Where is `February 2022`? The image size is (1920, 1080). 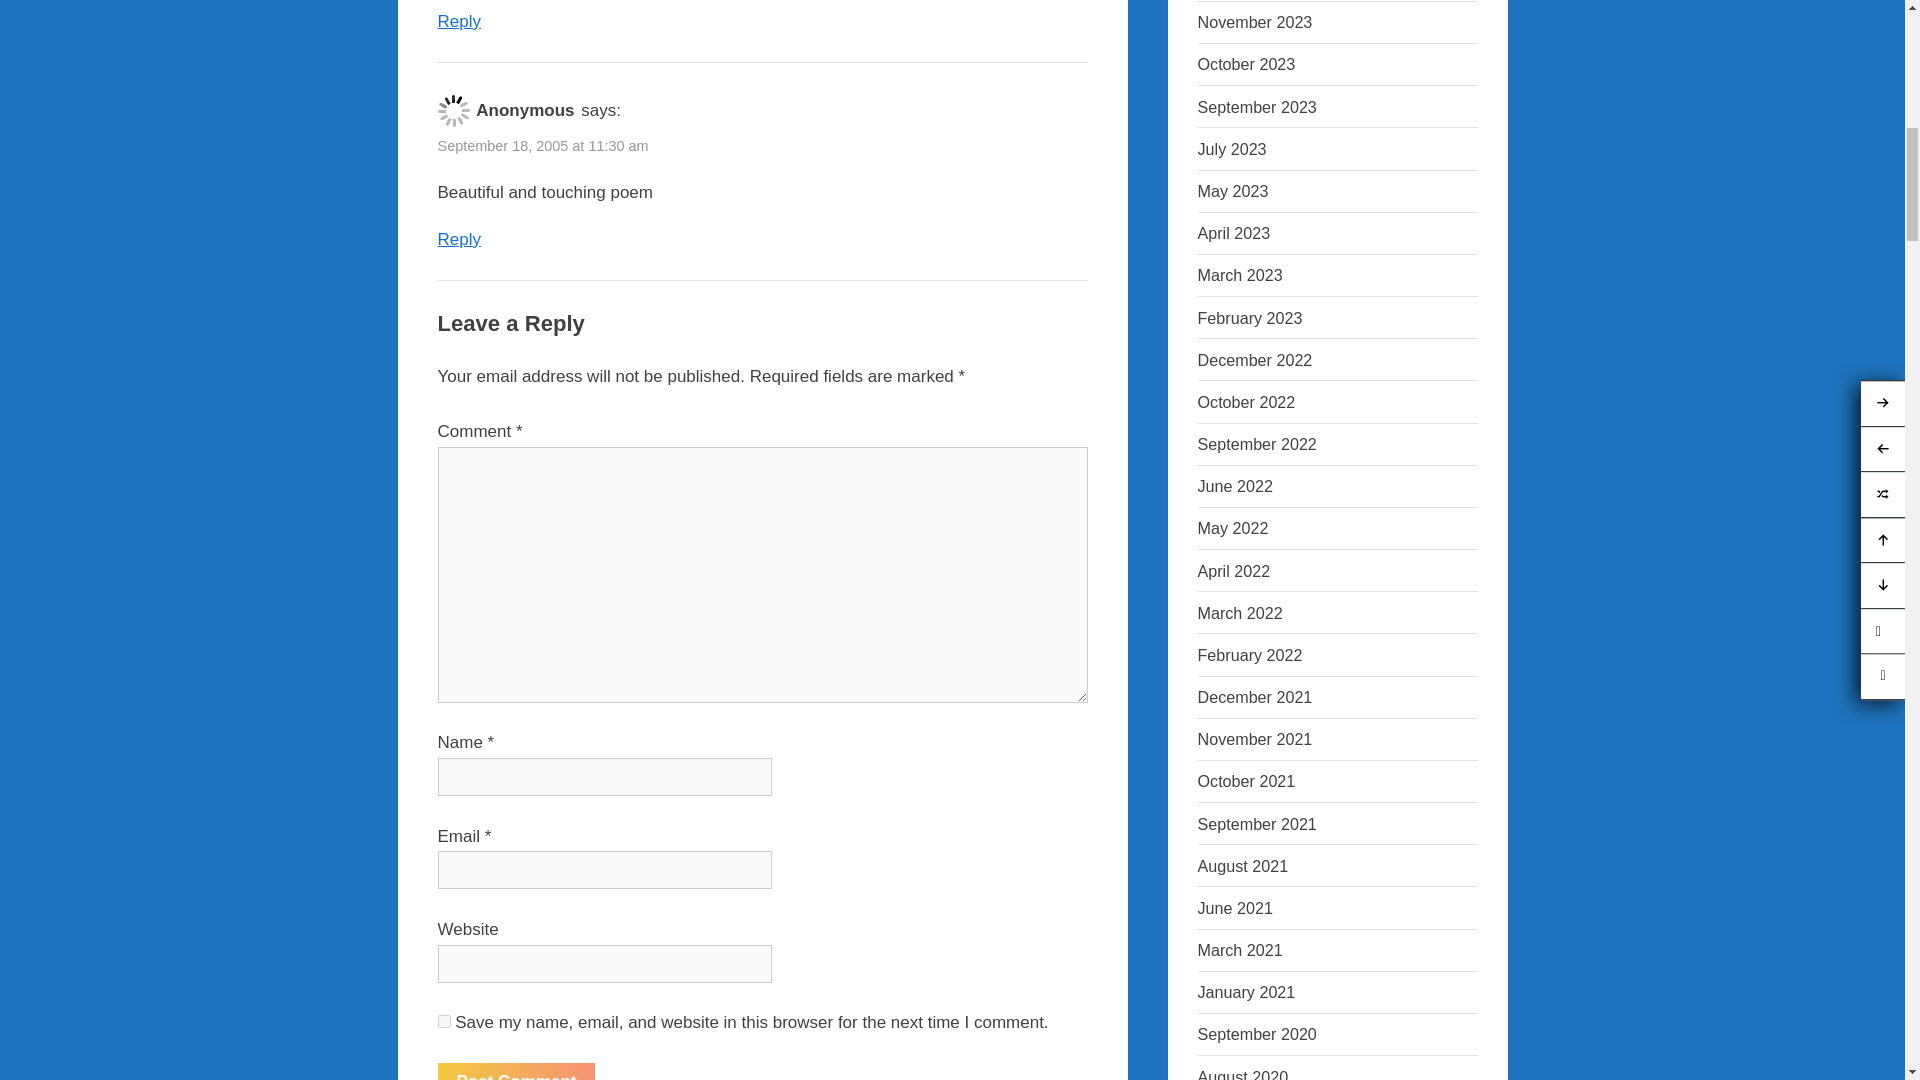 February 2022 is located at coordinates (1250, 654).